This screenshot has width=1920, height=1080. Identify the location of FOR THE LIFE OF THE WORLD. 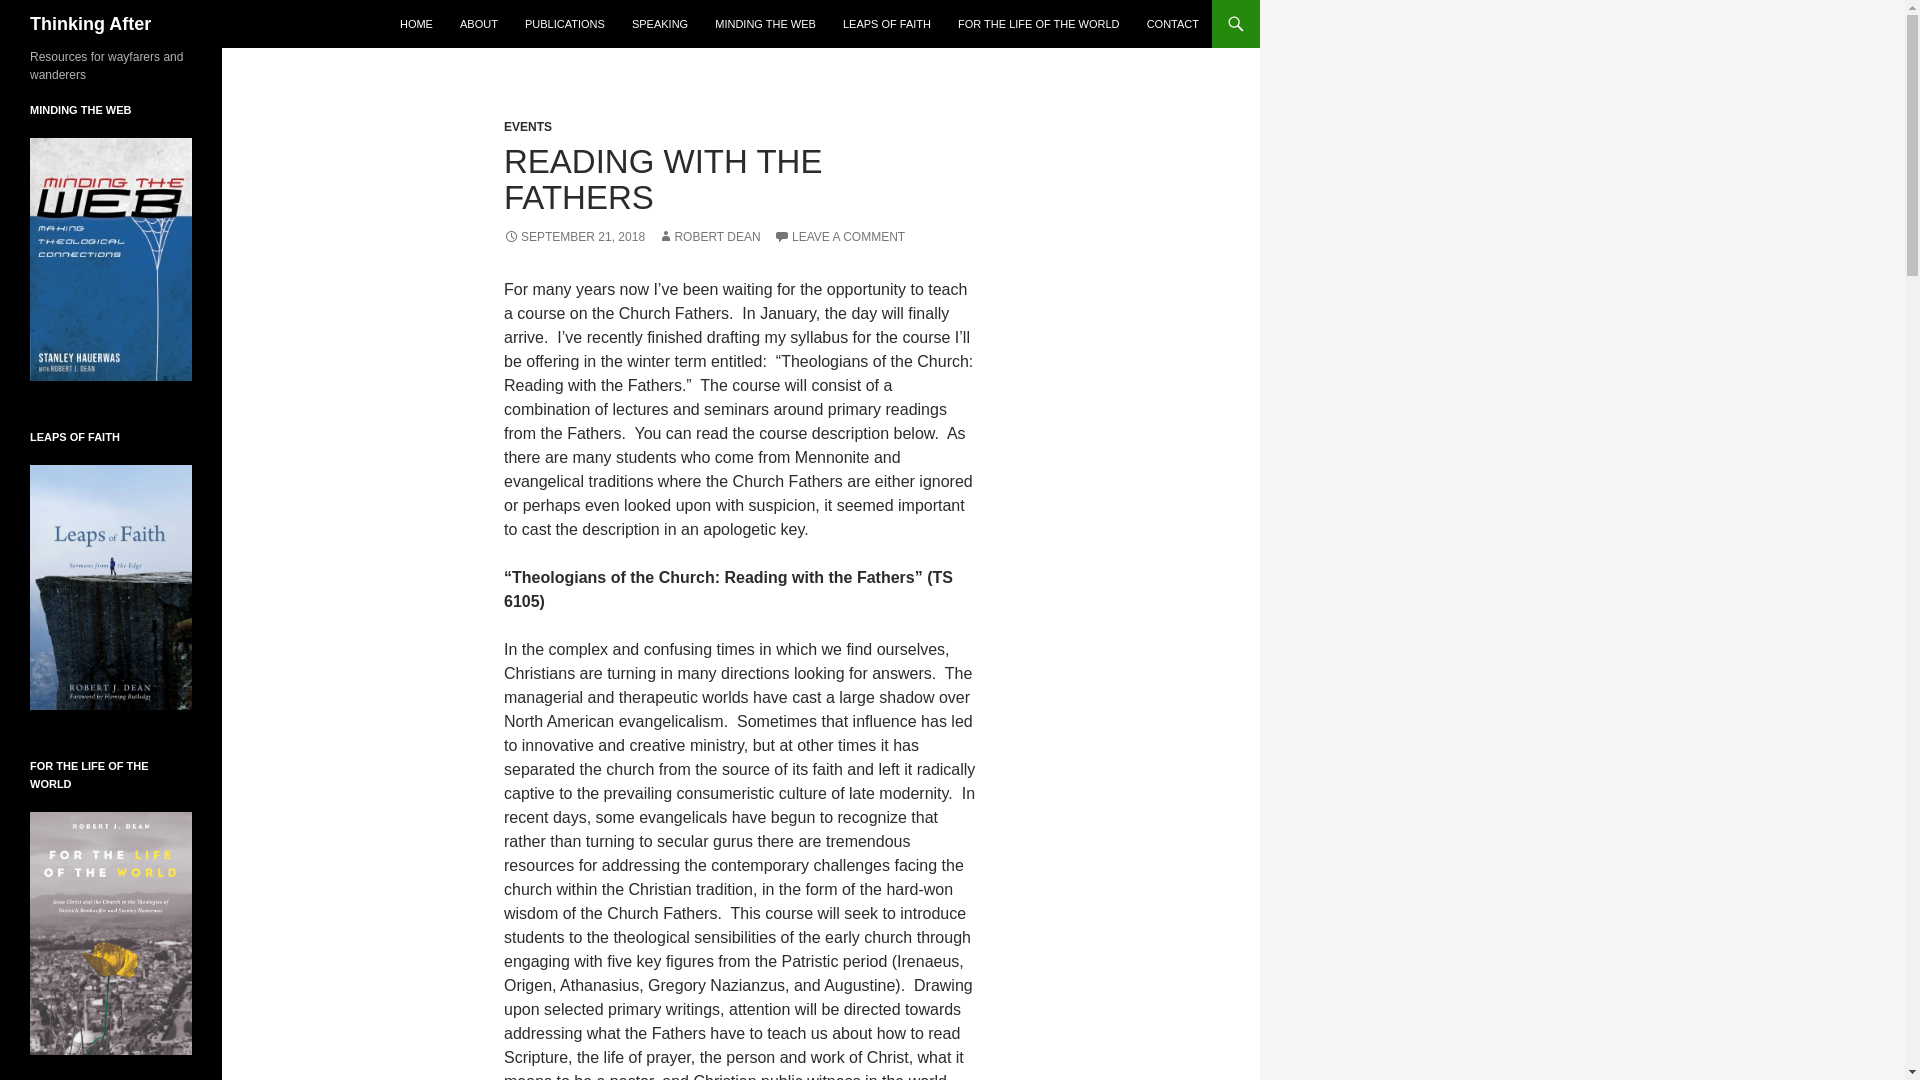
(1039, 24).